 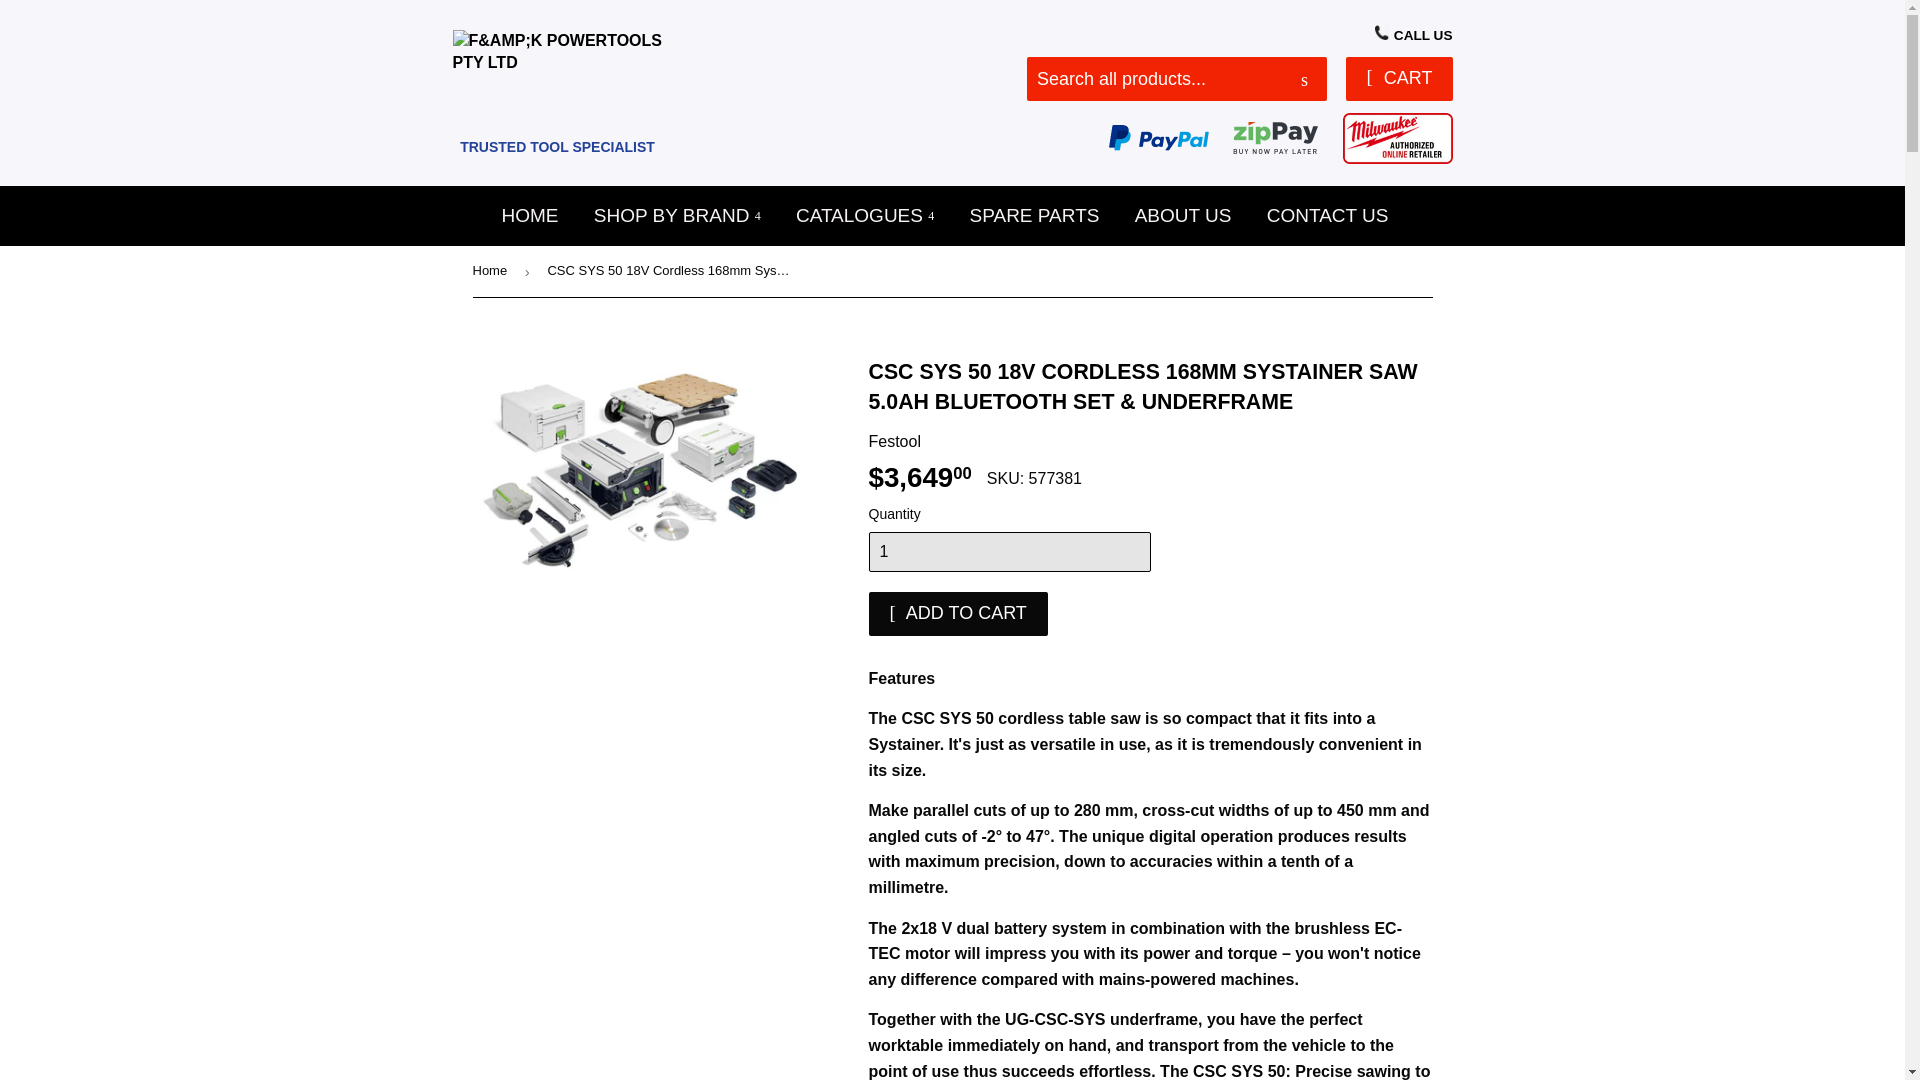 What do you see at coordinates (677, 216) in the screenshot?
I see `SHOP BY BRAND` at bounding box center [677, 216].